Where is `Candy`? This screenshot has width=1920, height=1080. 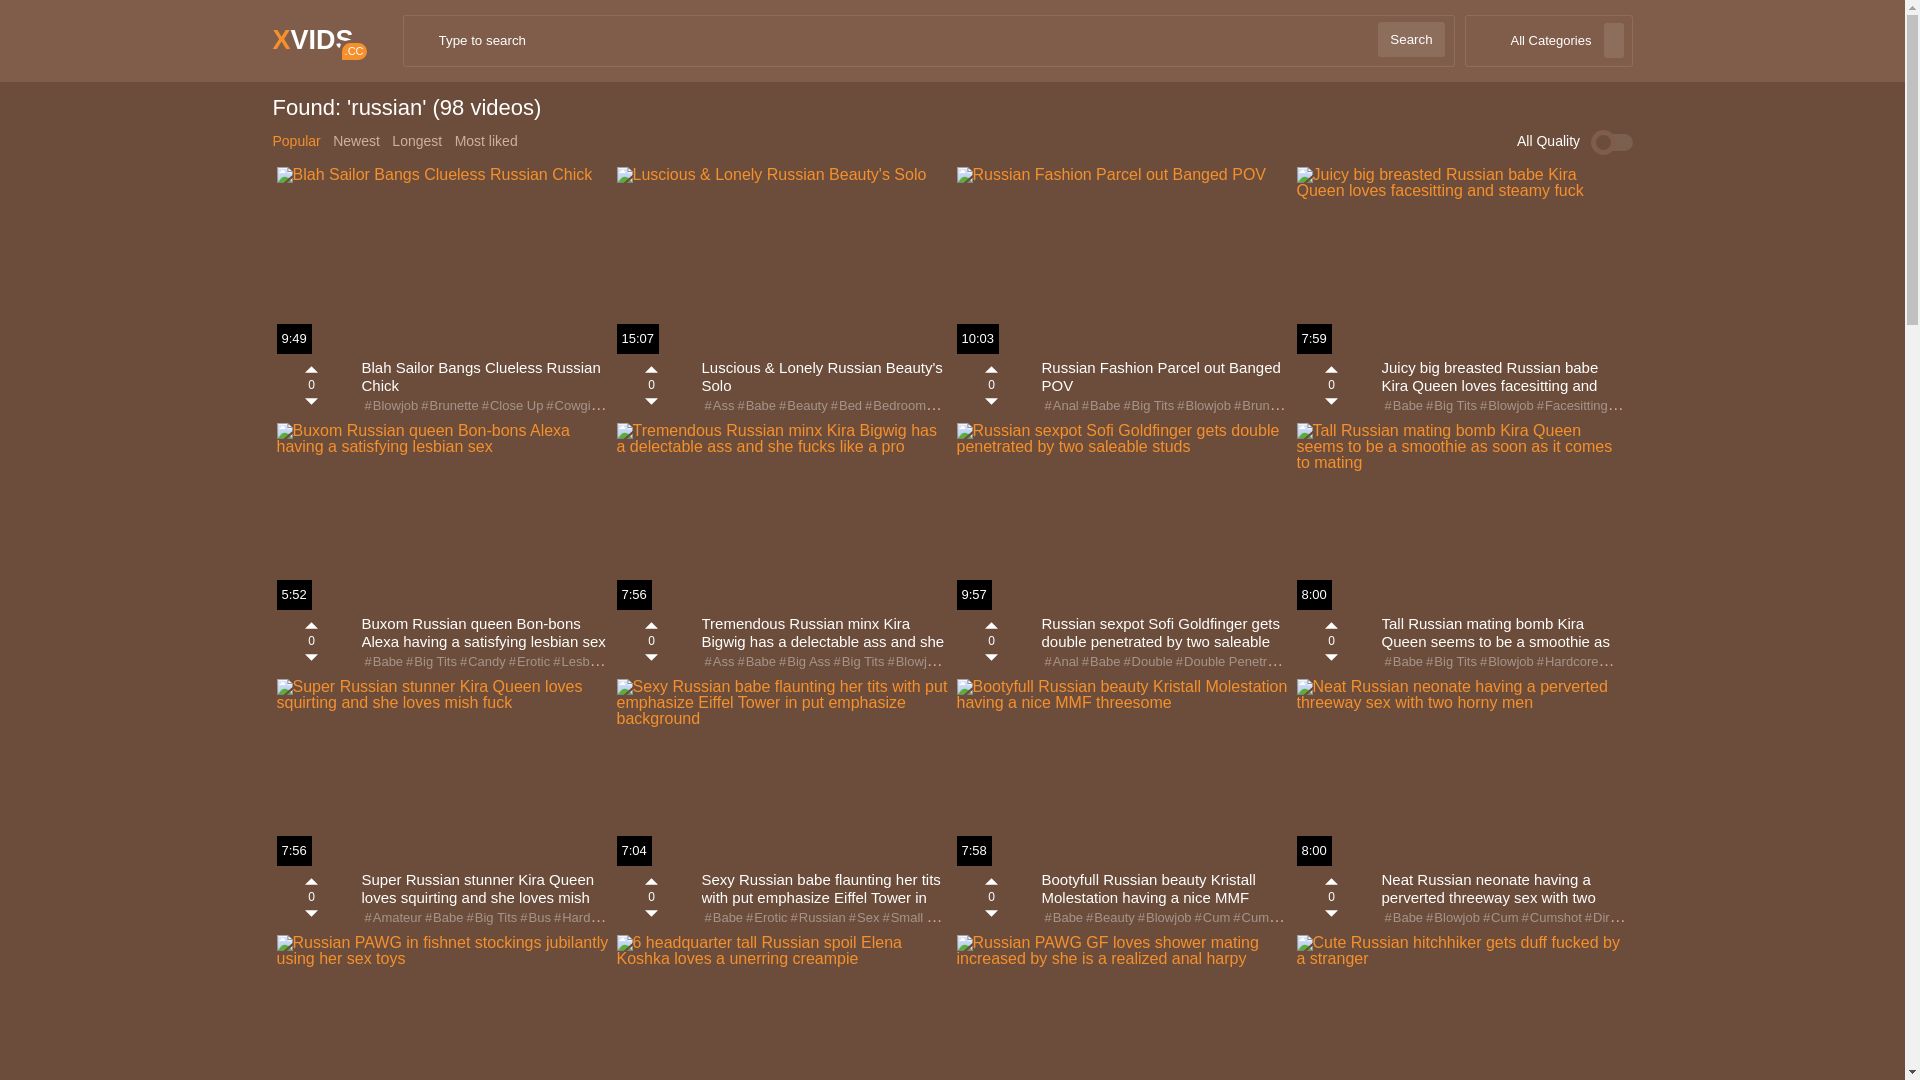
Candy is located at coordinates (482, 662).